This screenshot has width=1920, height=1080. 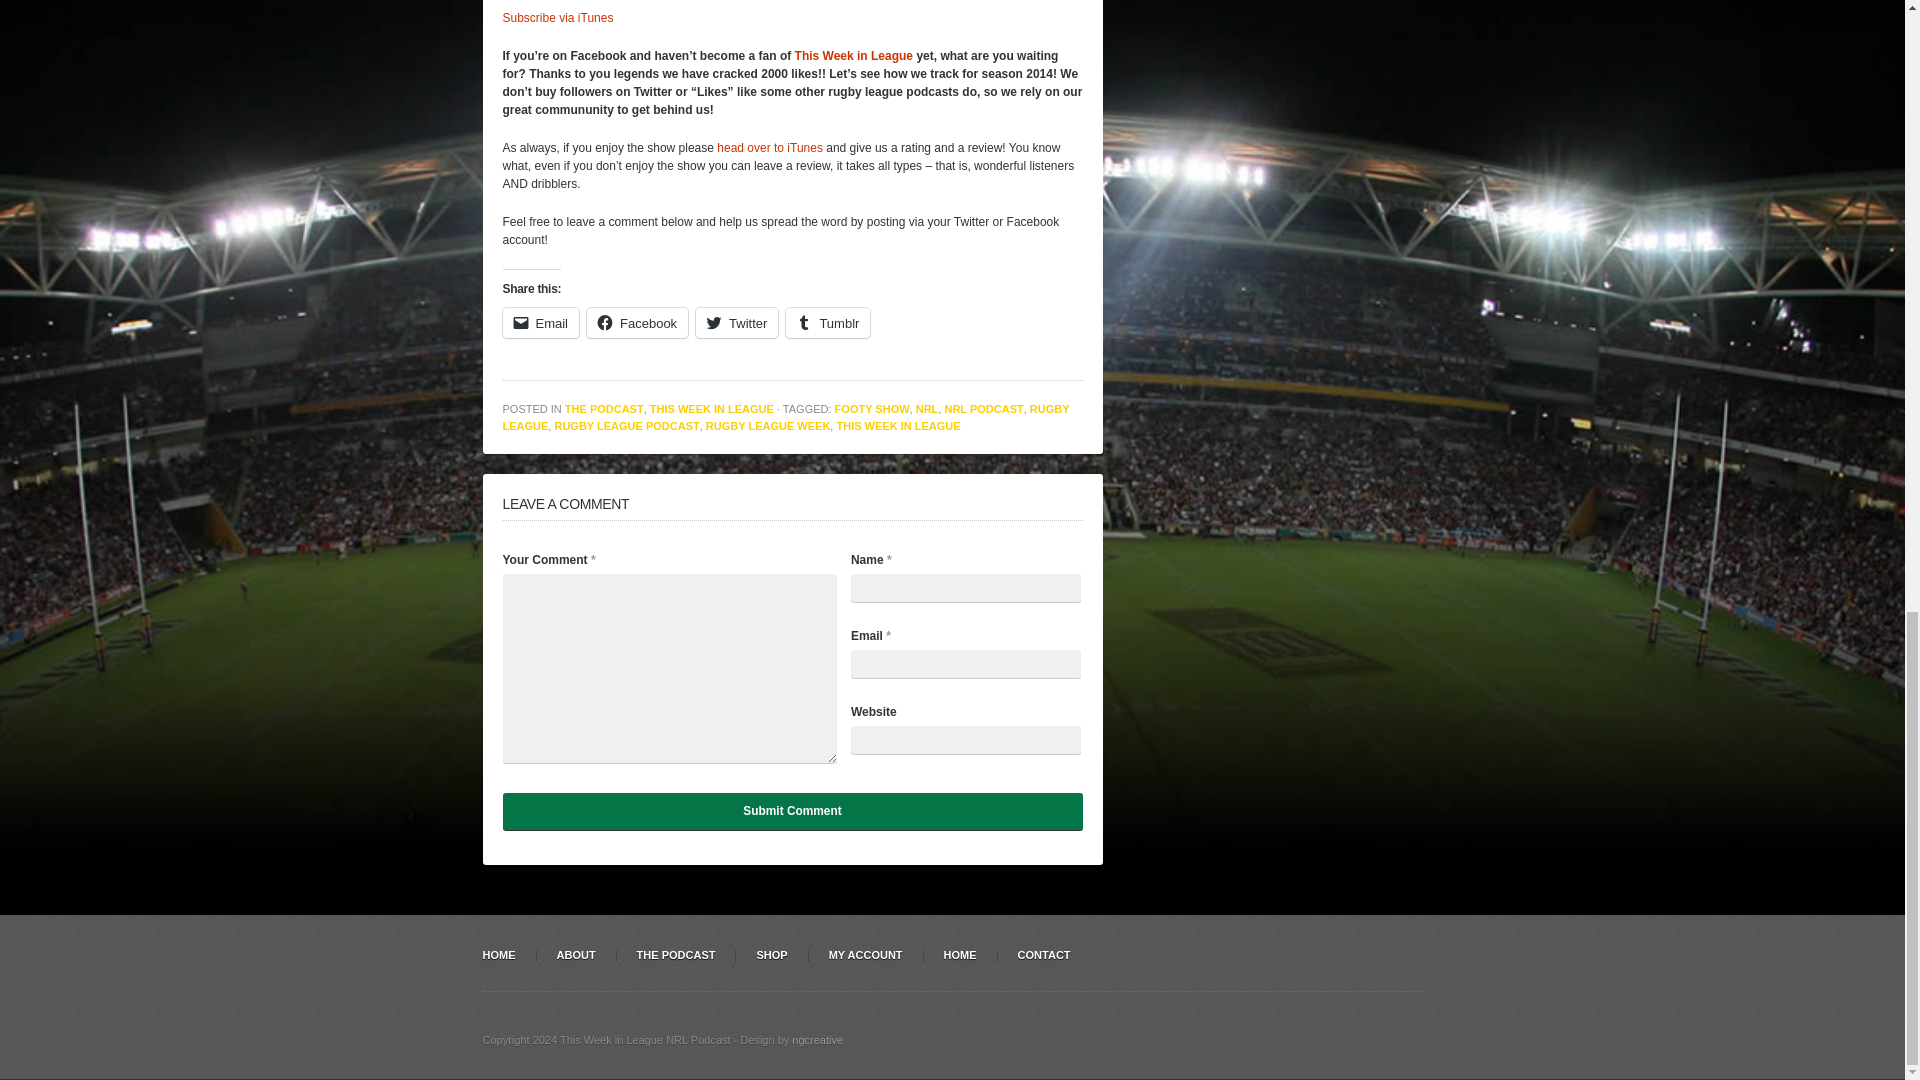 What do you see at coordinates (854, 55) in the screenshot?
I see `This Week in League` at bounding box center [854, 55].